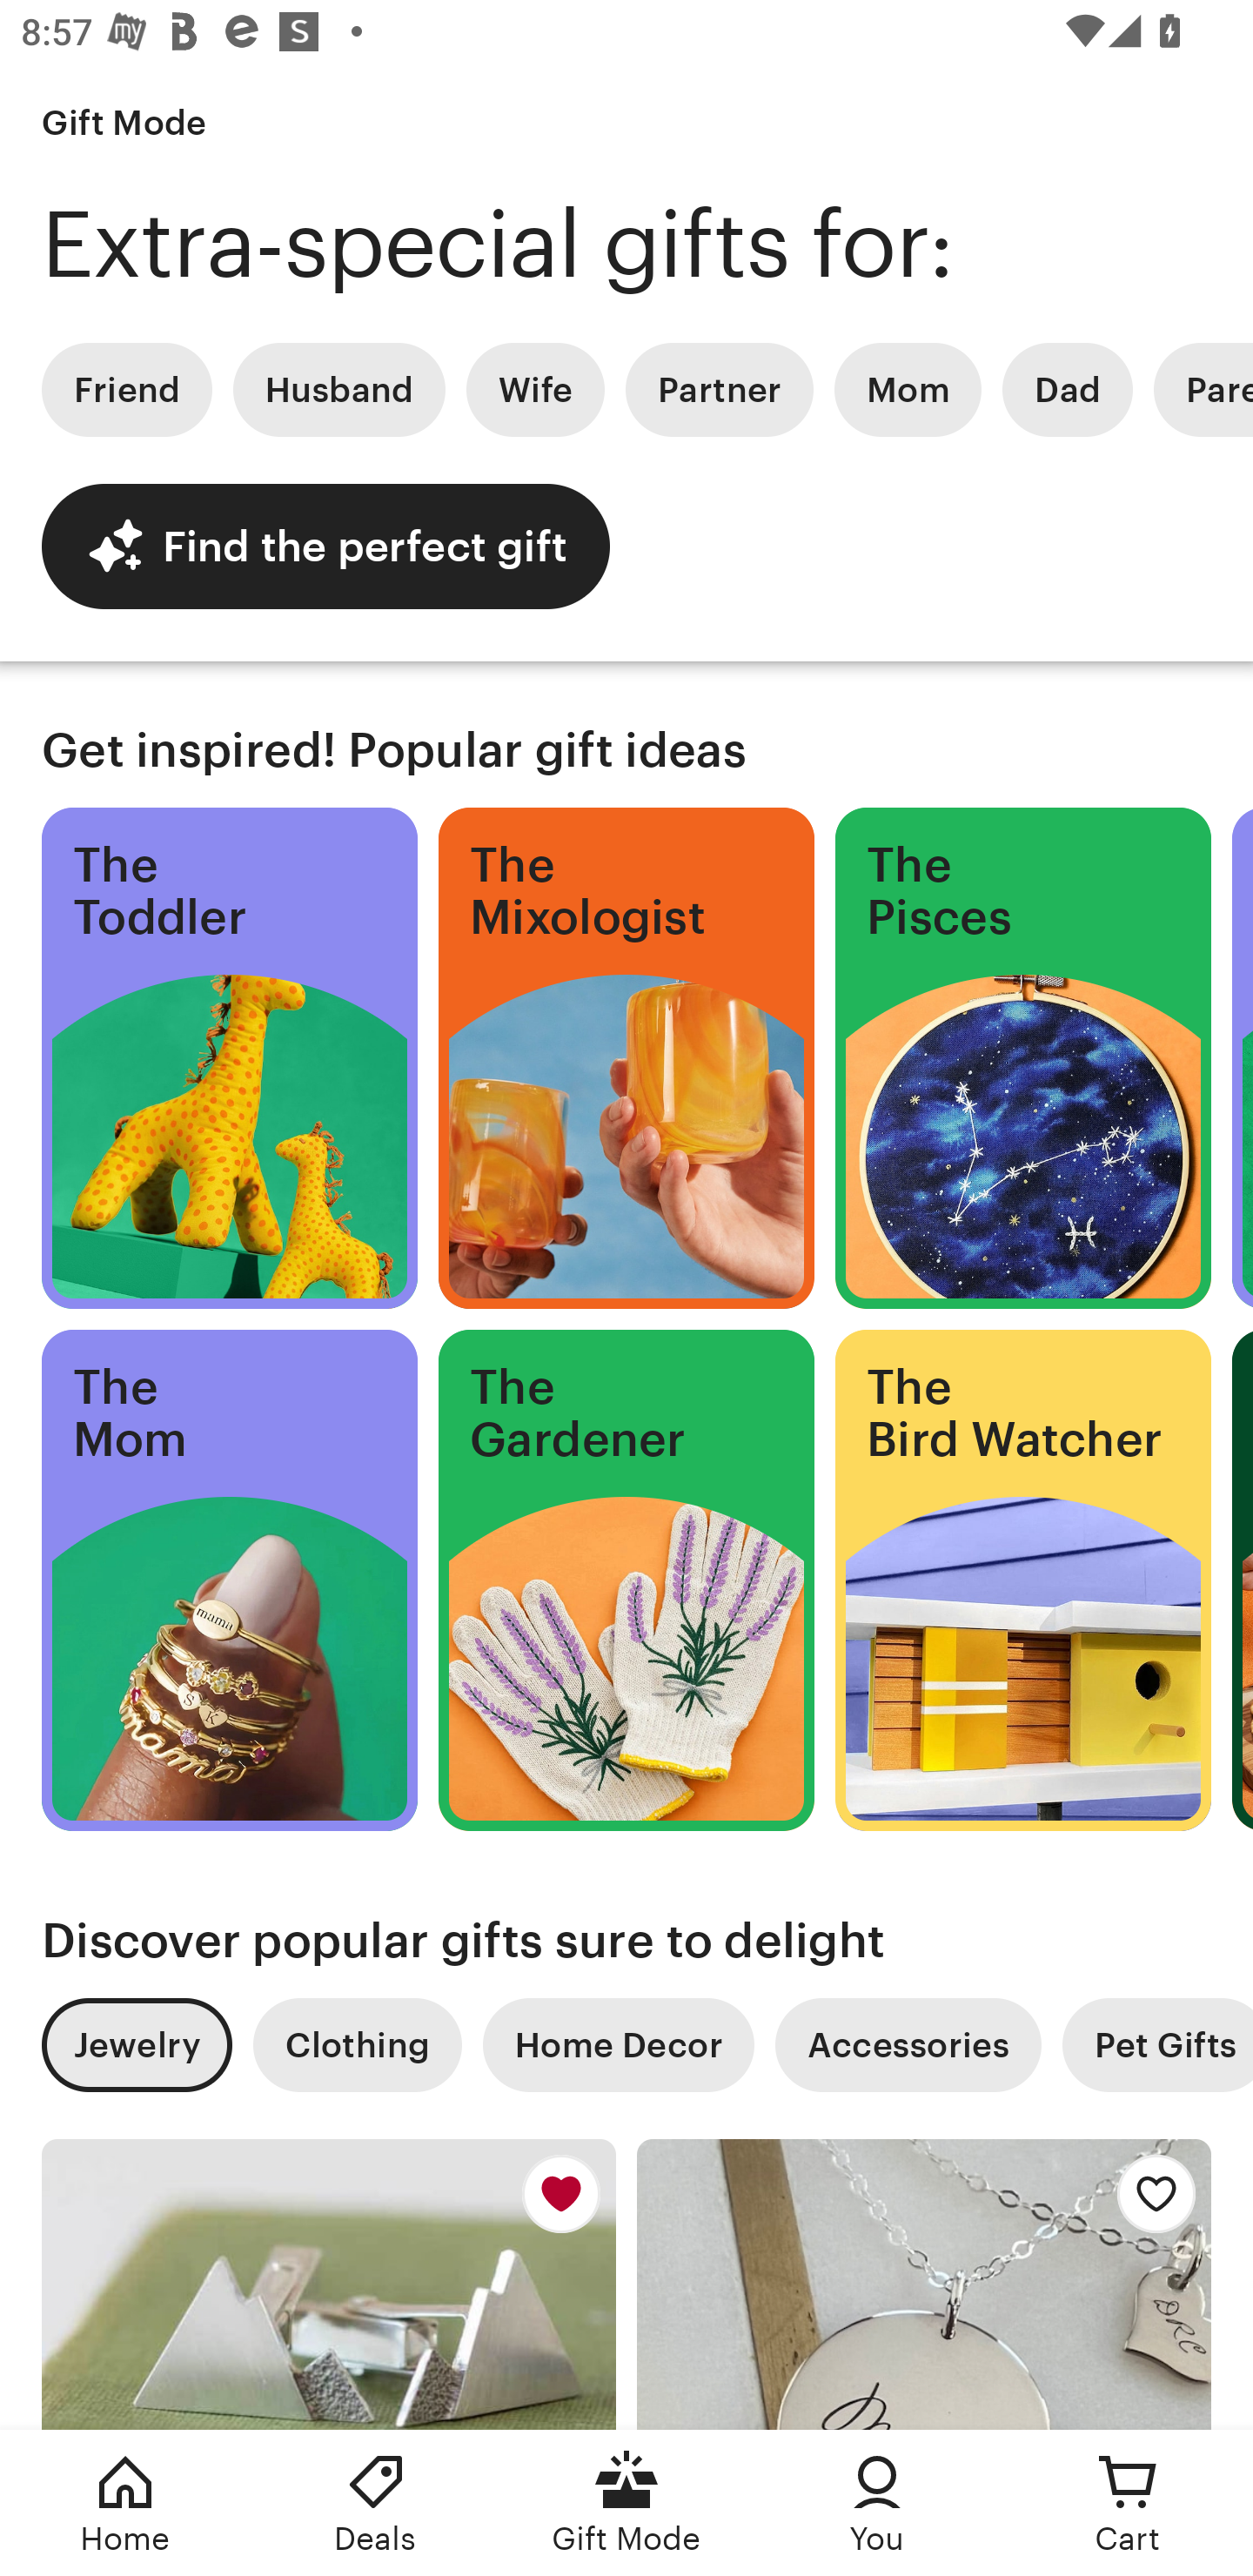  Describe the element at coordinates (1023, 1058) in the screenshot. I see `The Pisces` at that location.